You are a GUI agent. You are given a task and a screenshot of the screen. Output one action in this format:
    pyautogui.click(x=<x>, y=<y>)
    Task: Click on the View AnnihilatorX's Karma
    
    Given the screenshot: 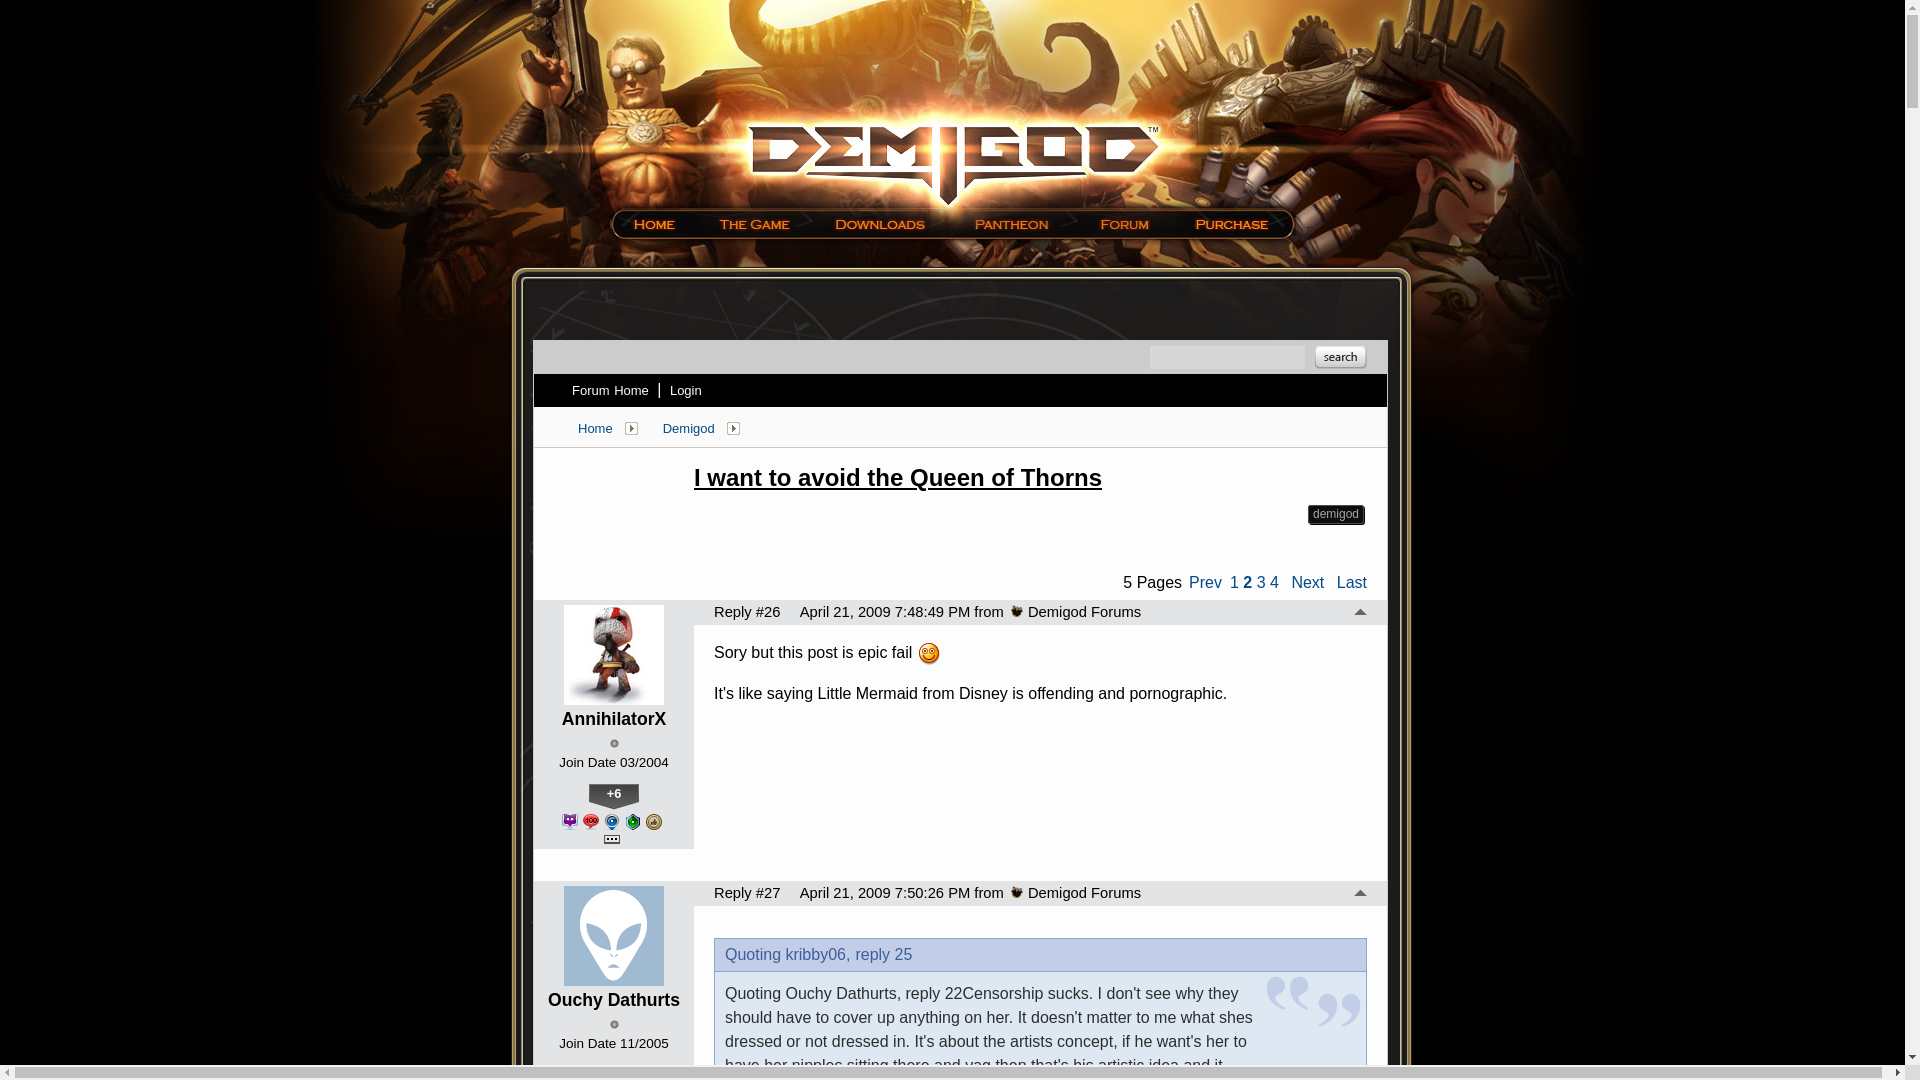 What is the action you would take?
    pyautogui.click(x=614, y=797)
    